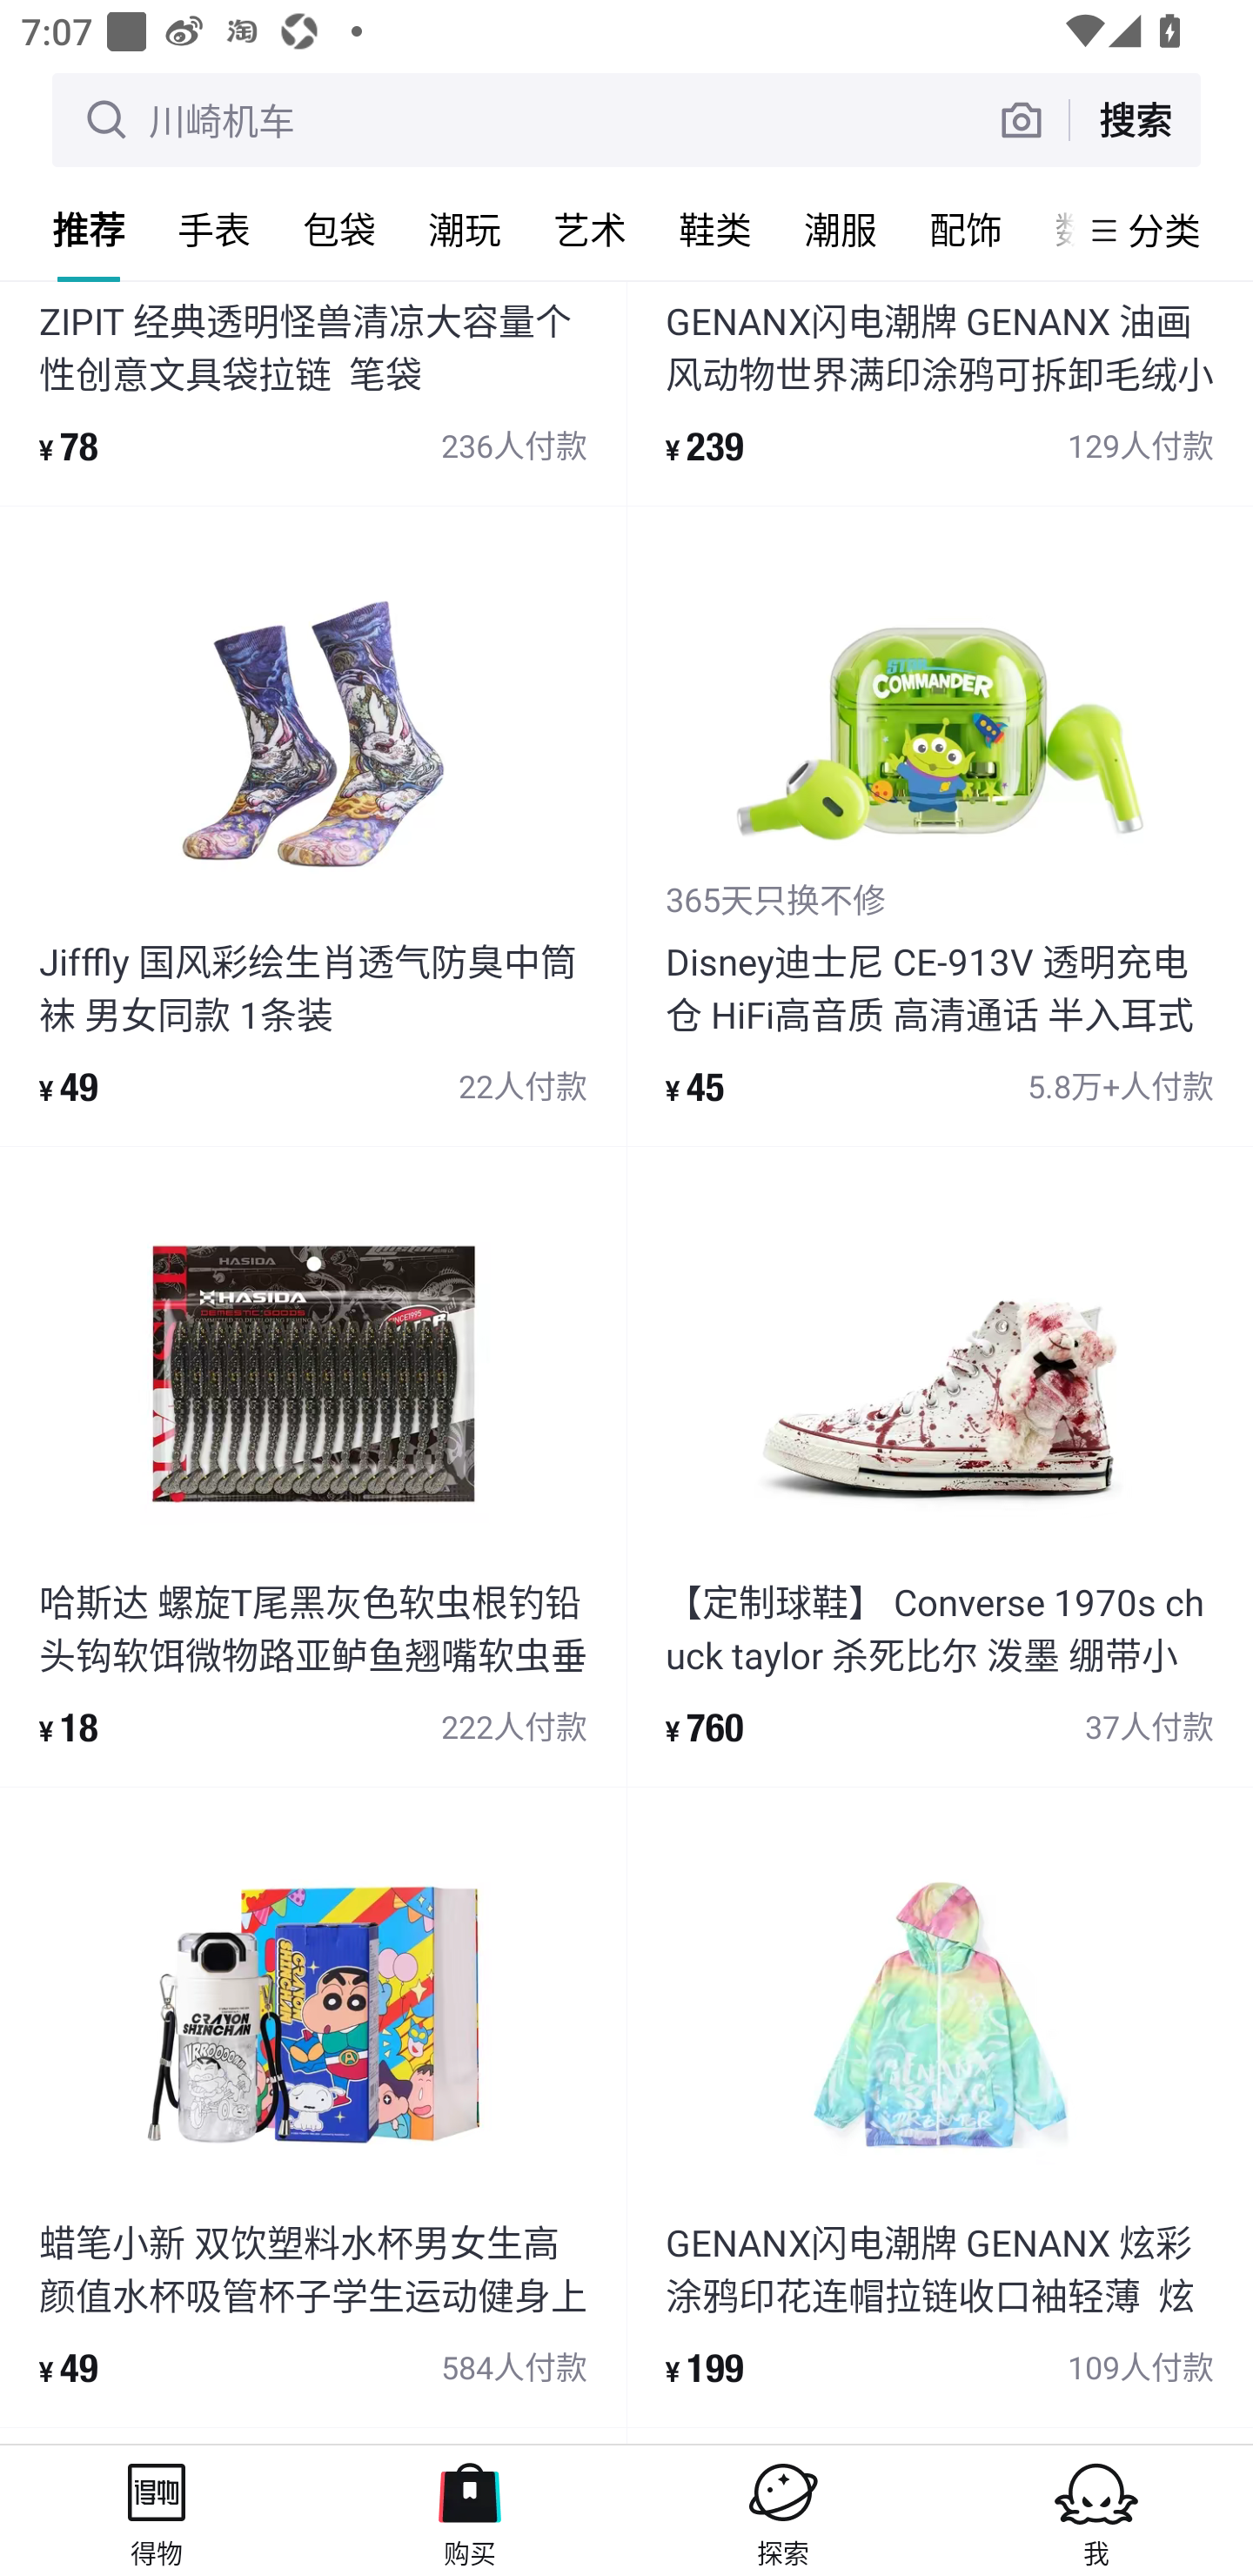  I want to click on 推荐, so click(89, 229).